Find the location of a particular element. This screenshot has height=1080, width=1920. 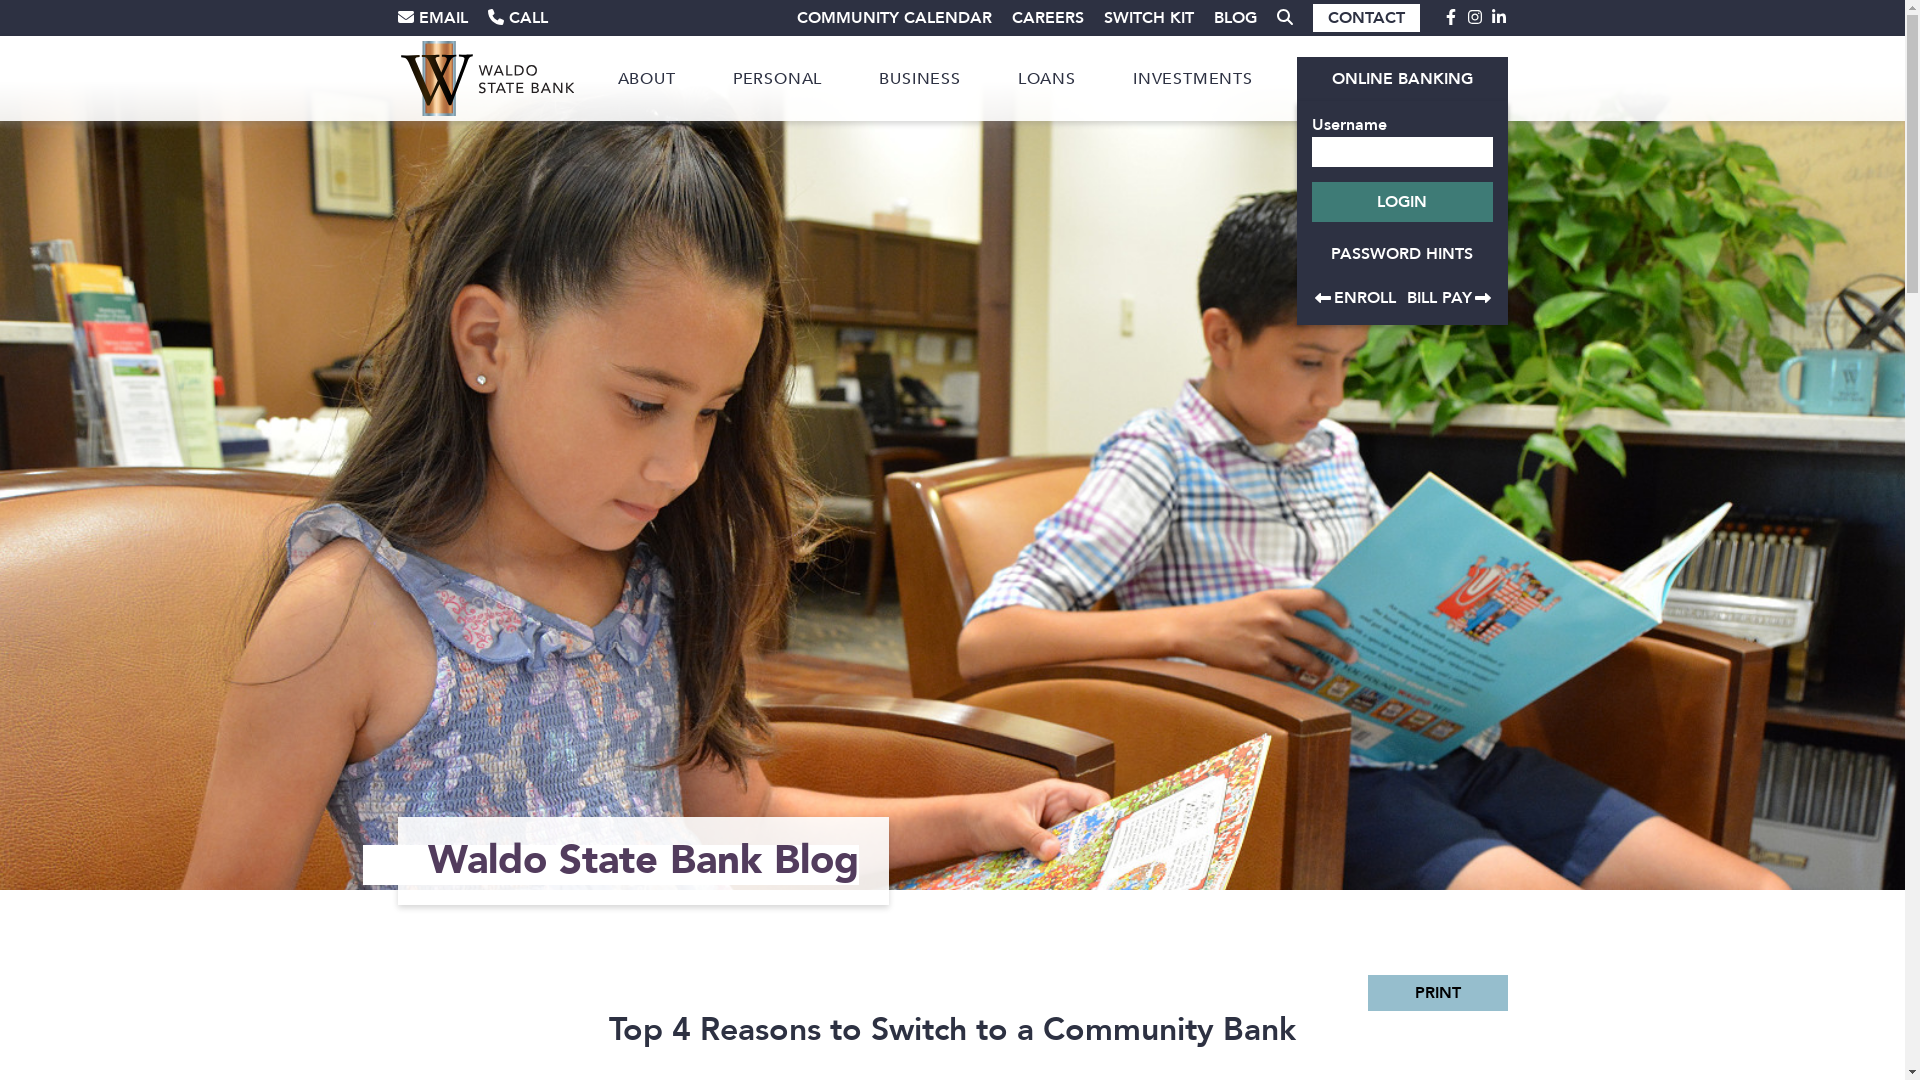

EMAIL is located at coordinates (443, 18).